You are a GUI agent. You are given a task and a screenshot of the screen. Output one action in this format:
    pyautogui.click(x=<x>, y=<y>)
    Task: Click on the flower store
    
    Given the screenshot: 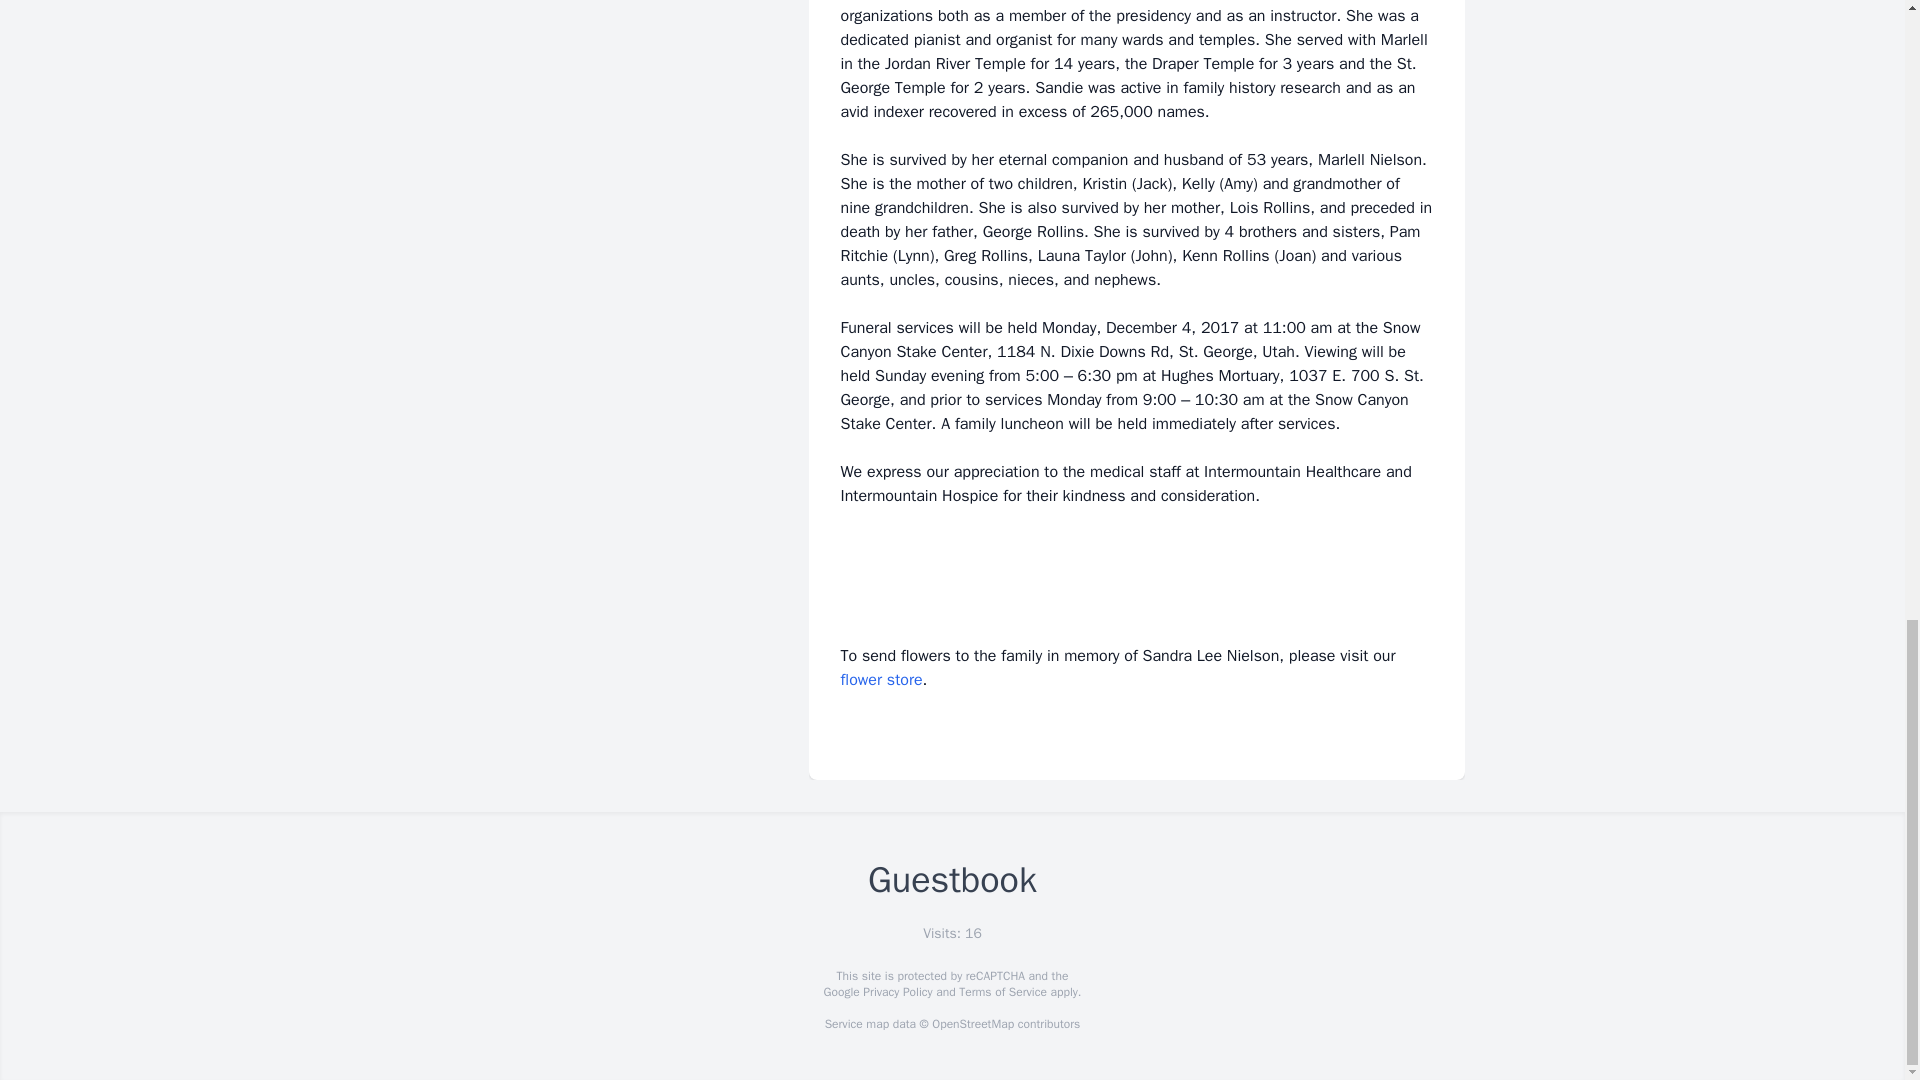 What is the action you would take?
    pyautogui.click(x=880, y=680)
    